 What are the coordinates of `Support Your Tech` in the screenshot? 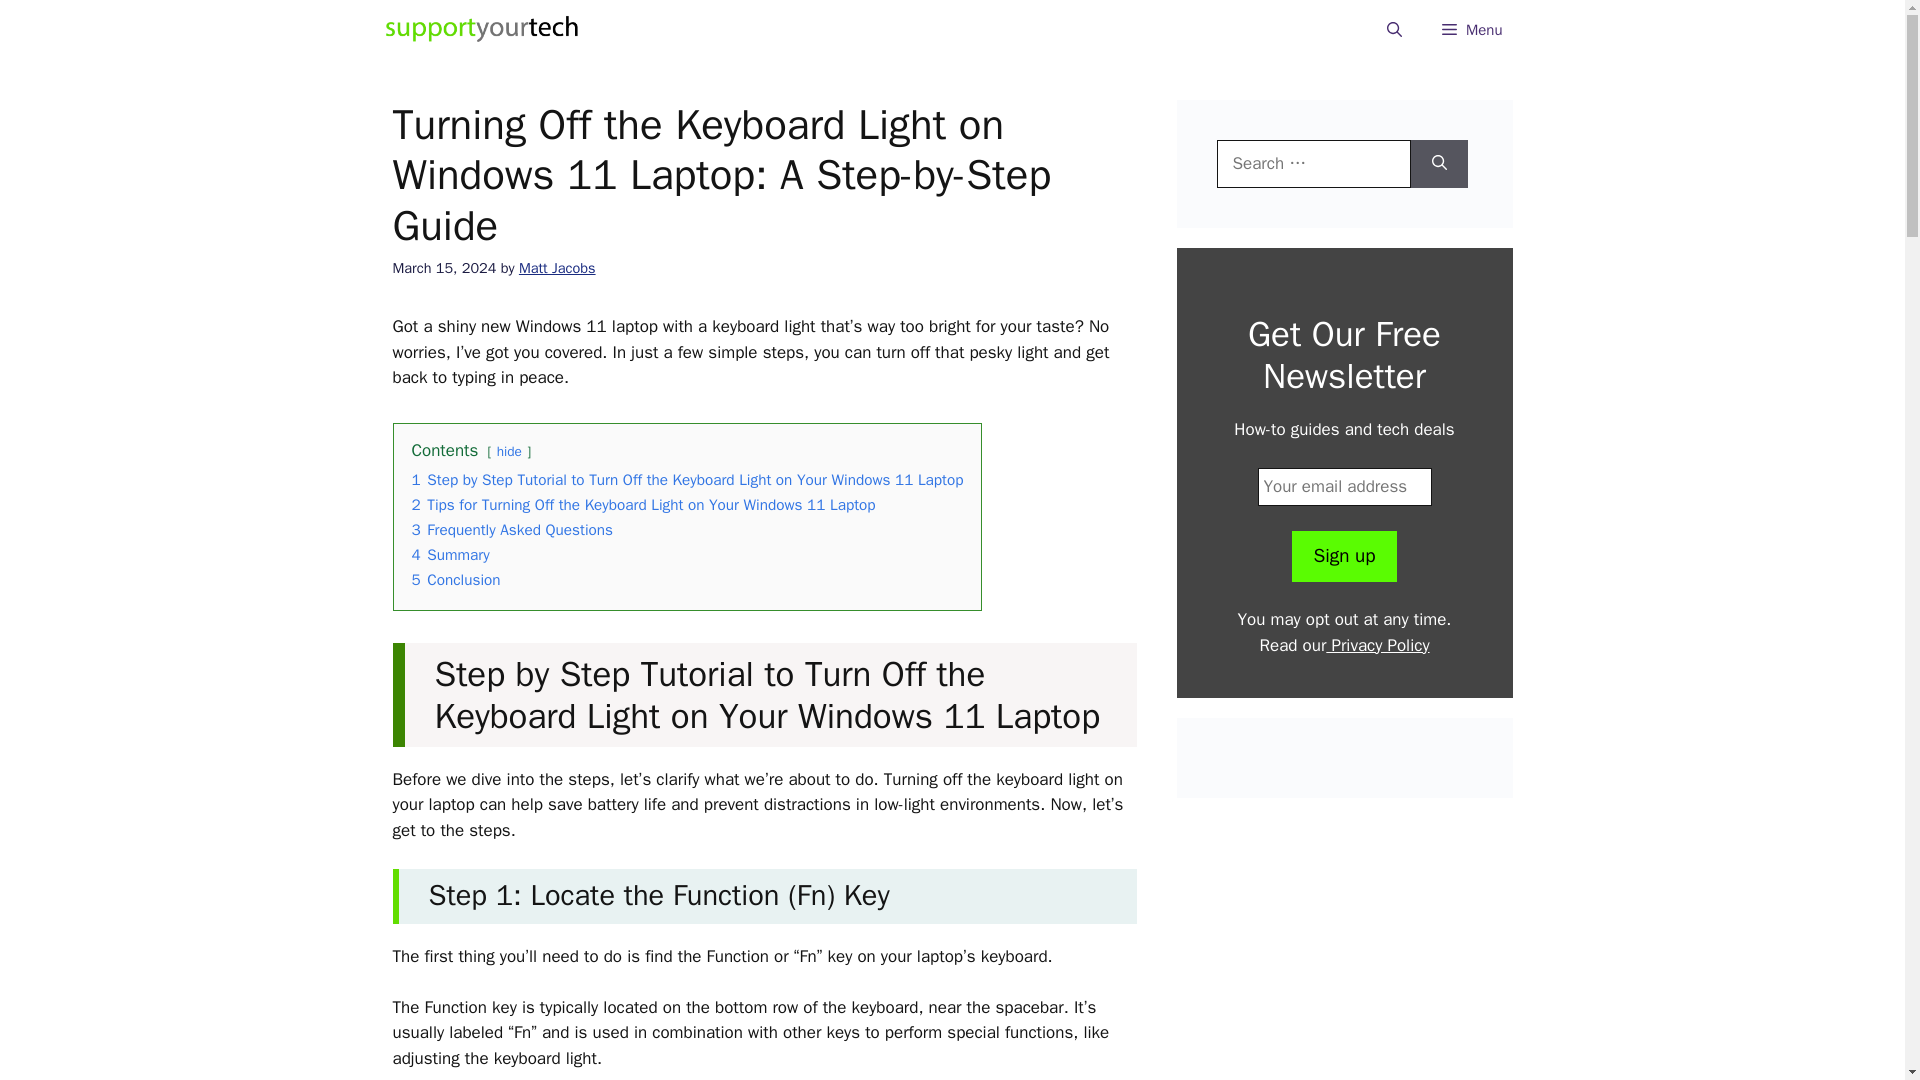 It's located at (482, 30).